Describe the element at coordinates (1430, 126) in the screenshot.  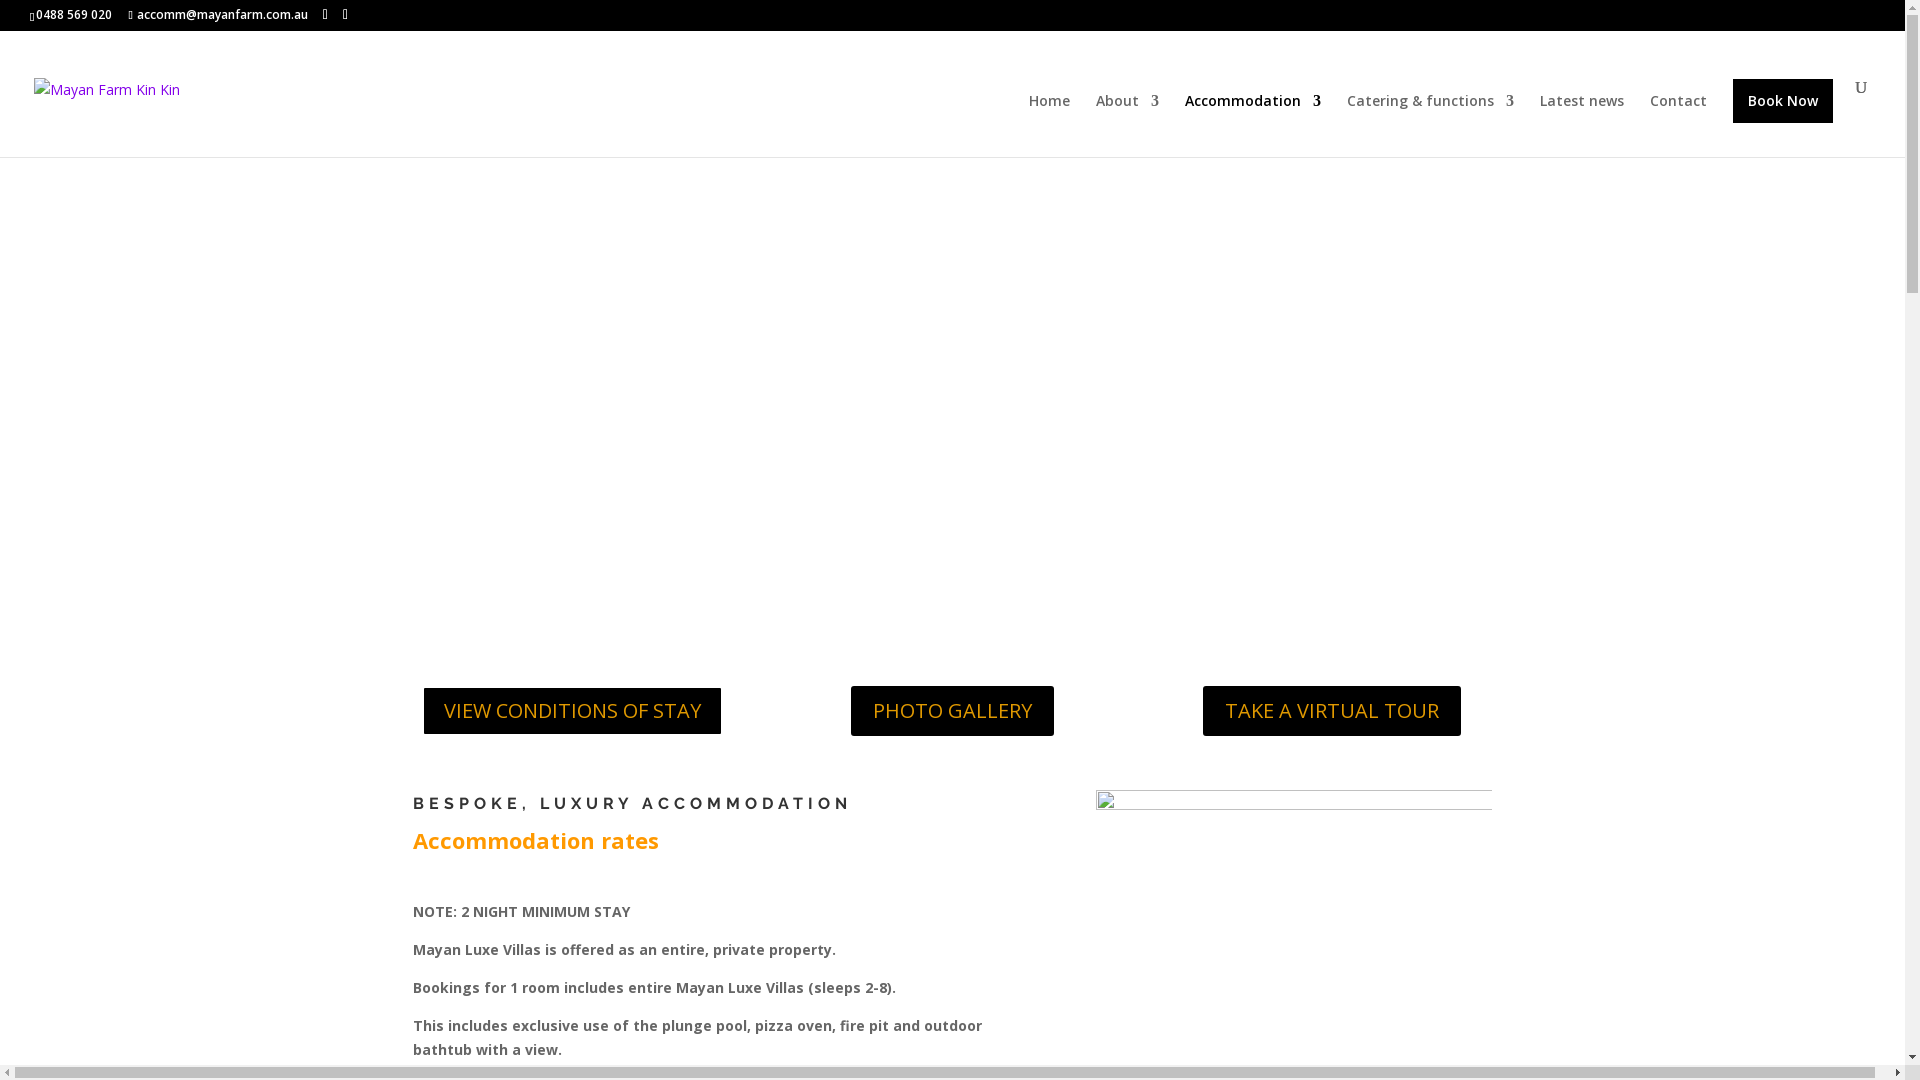
I see `Catering & functions` at that location.